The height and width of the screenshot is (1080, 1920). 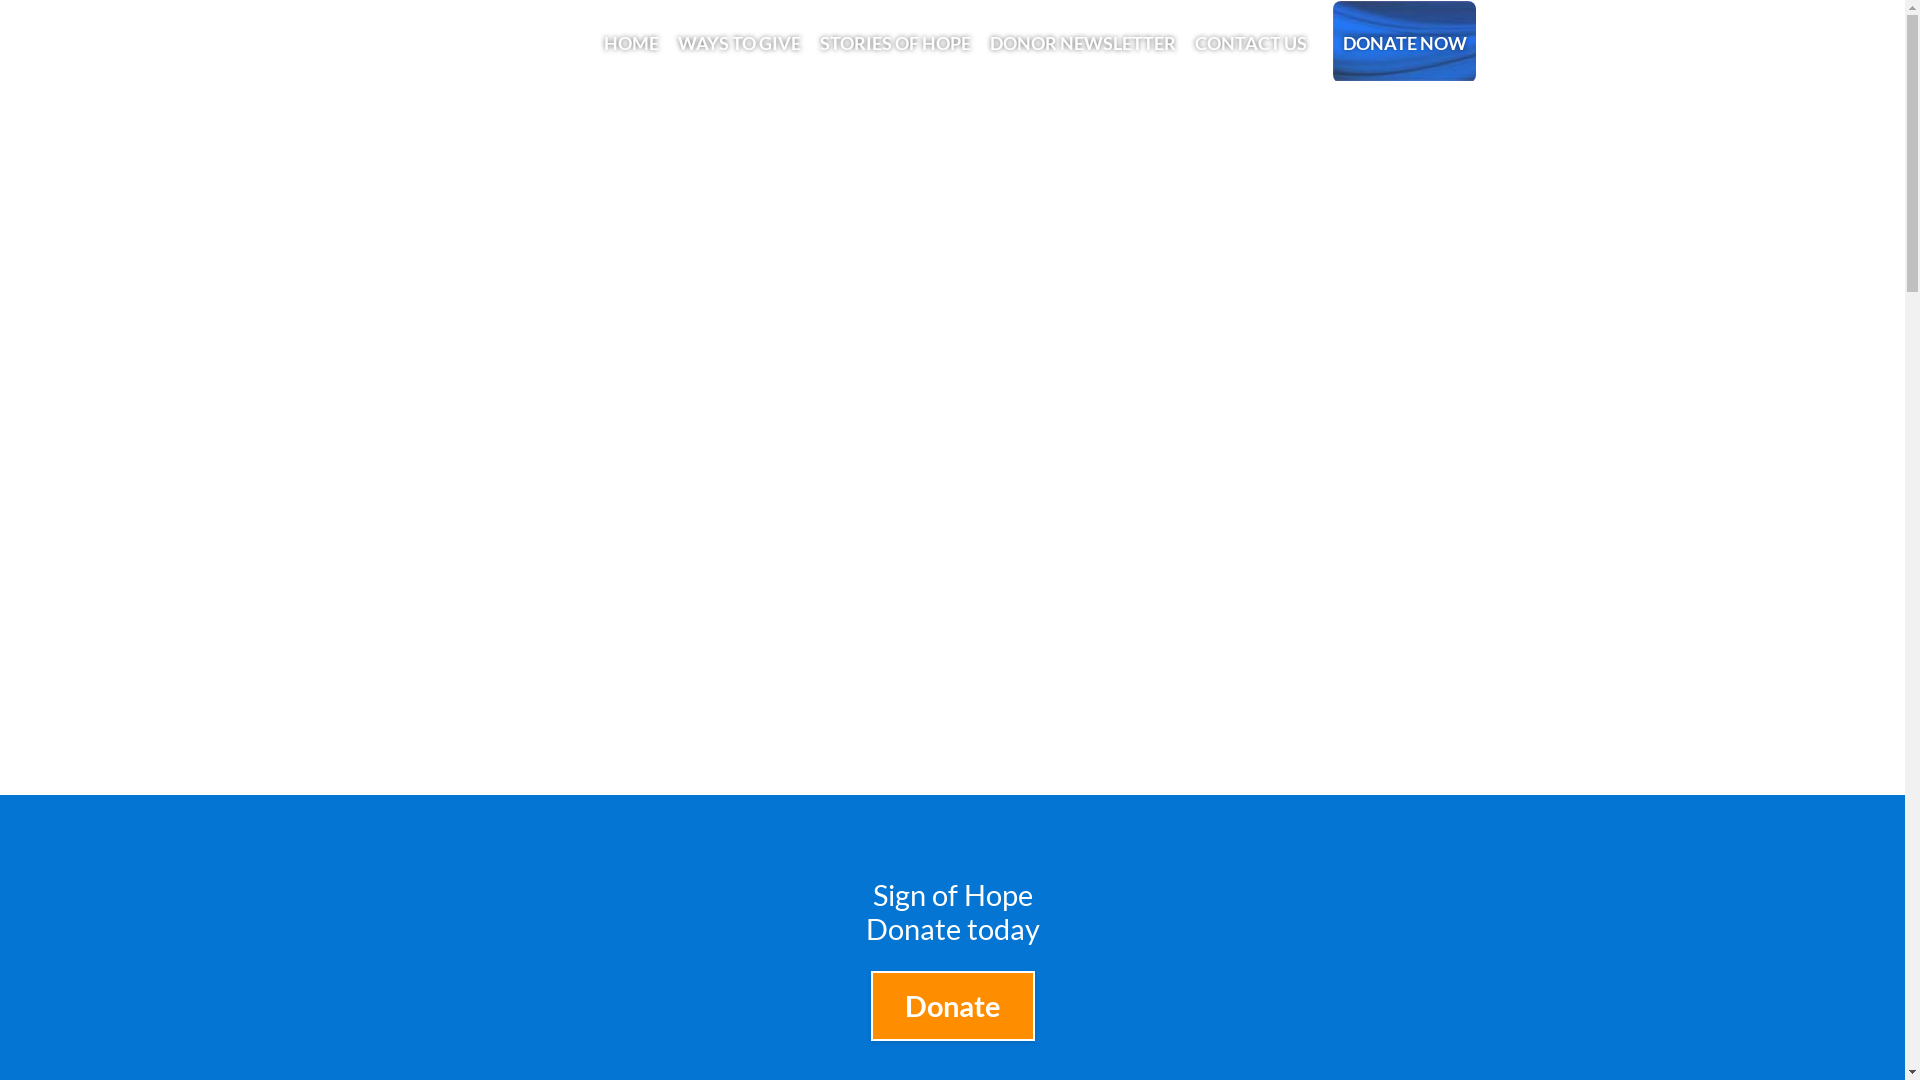 I want to click on HOME, so click(x=631, y=42).